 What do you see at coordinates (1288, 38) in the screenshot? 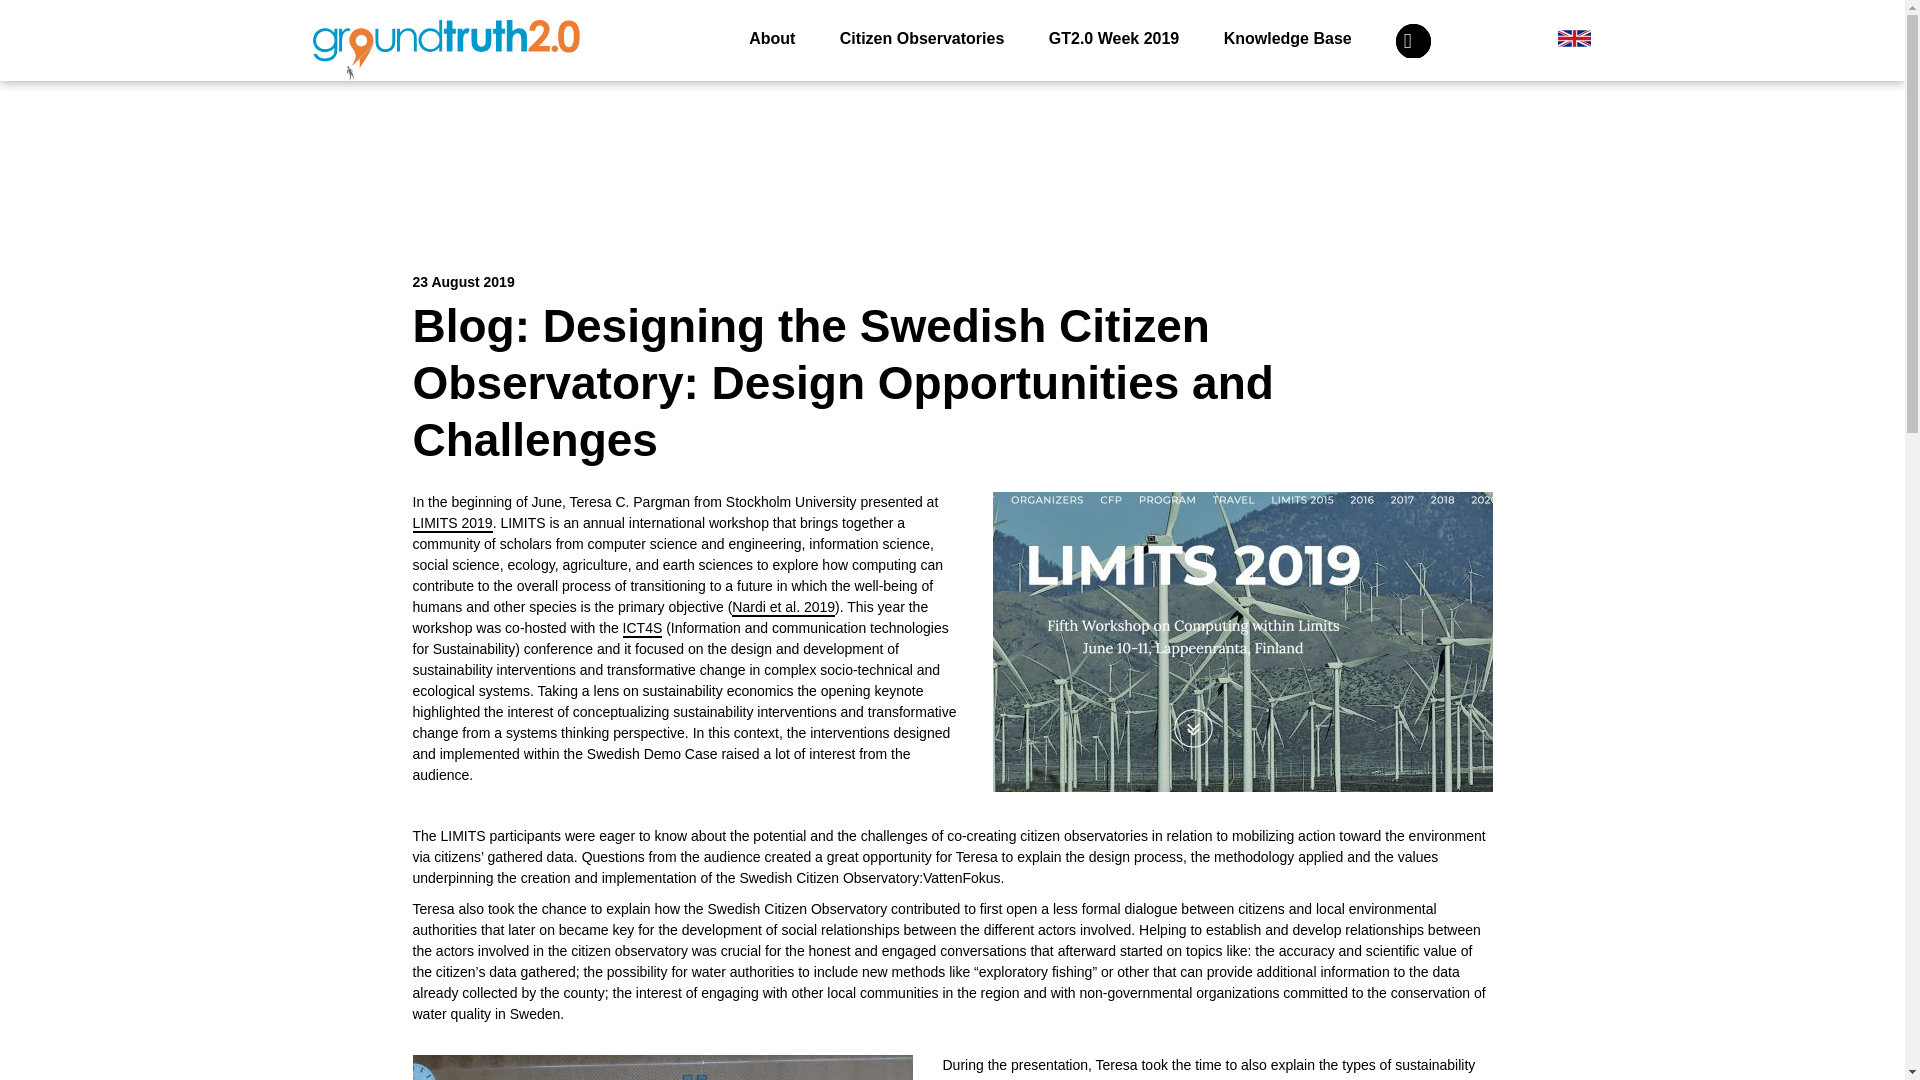
I see `Knowledge Base` at bounding box center [1288, 38].